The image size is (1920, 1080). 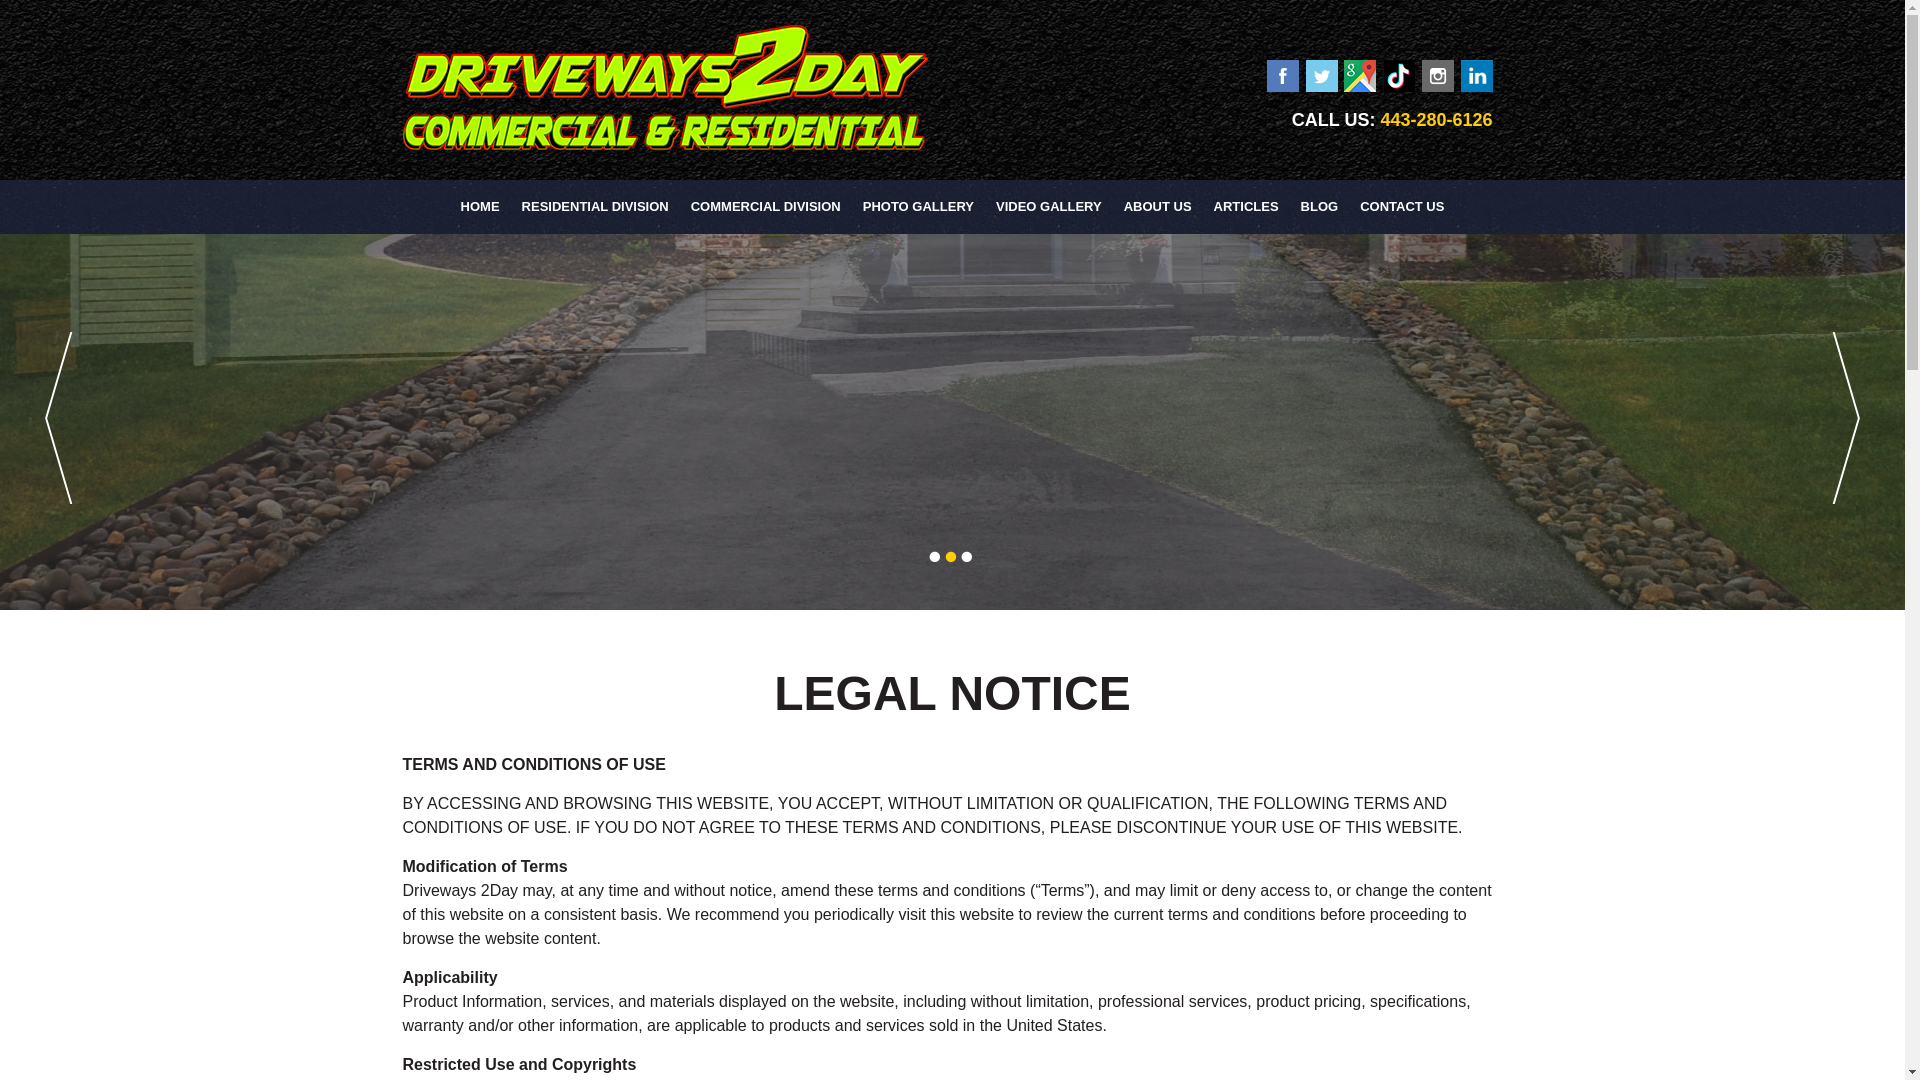 What do you see at coordinates (1436, 120) in the screenshot?
I see `443-280-6126` at bounding box center [1436, 120].